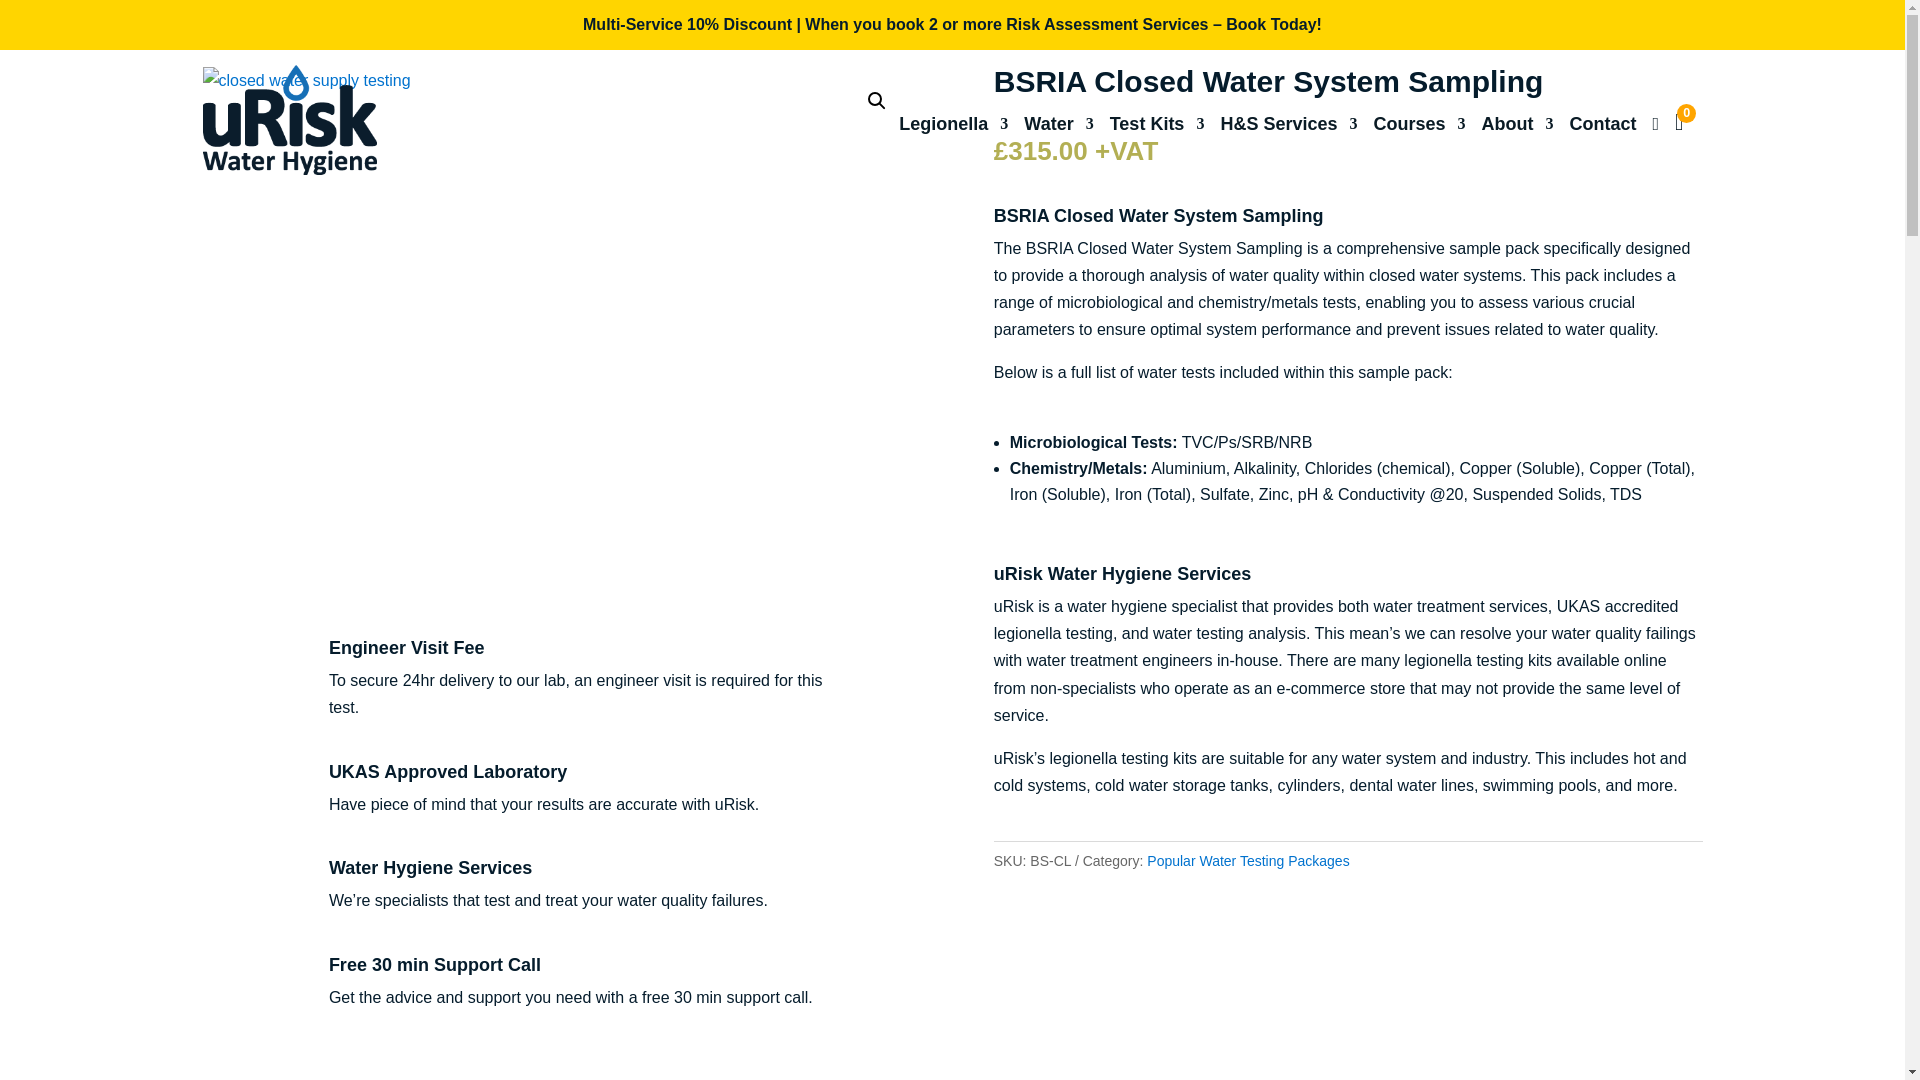 The height and width of the screenshot is (1080, 1920). Describe the element at coordinates (1157, 130) in the screenshot. I see `Test Kits` at that location.